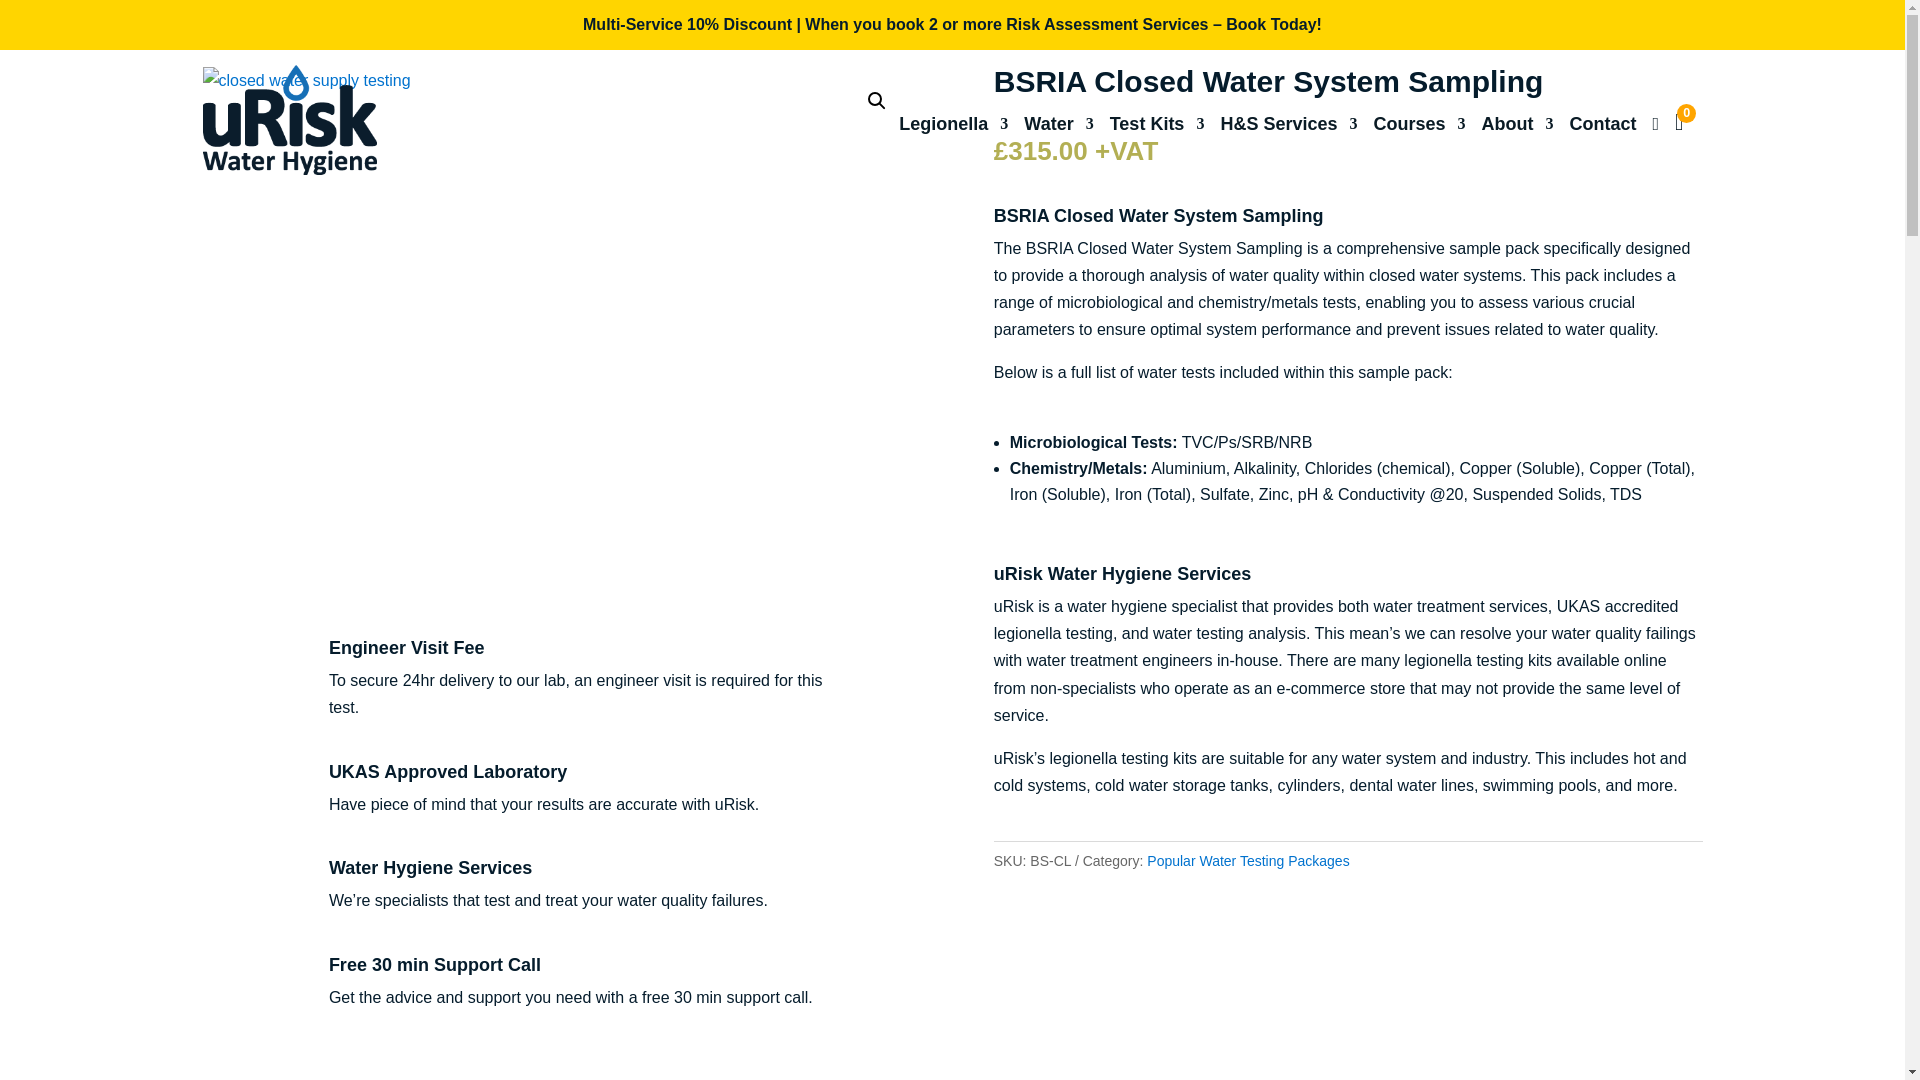 The height and width of the screenshot is (1080, 1920). Describe the element at coordinates (1157, 130) in the screenshot. I see `Test Kits` at that location.